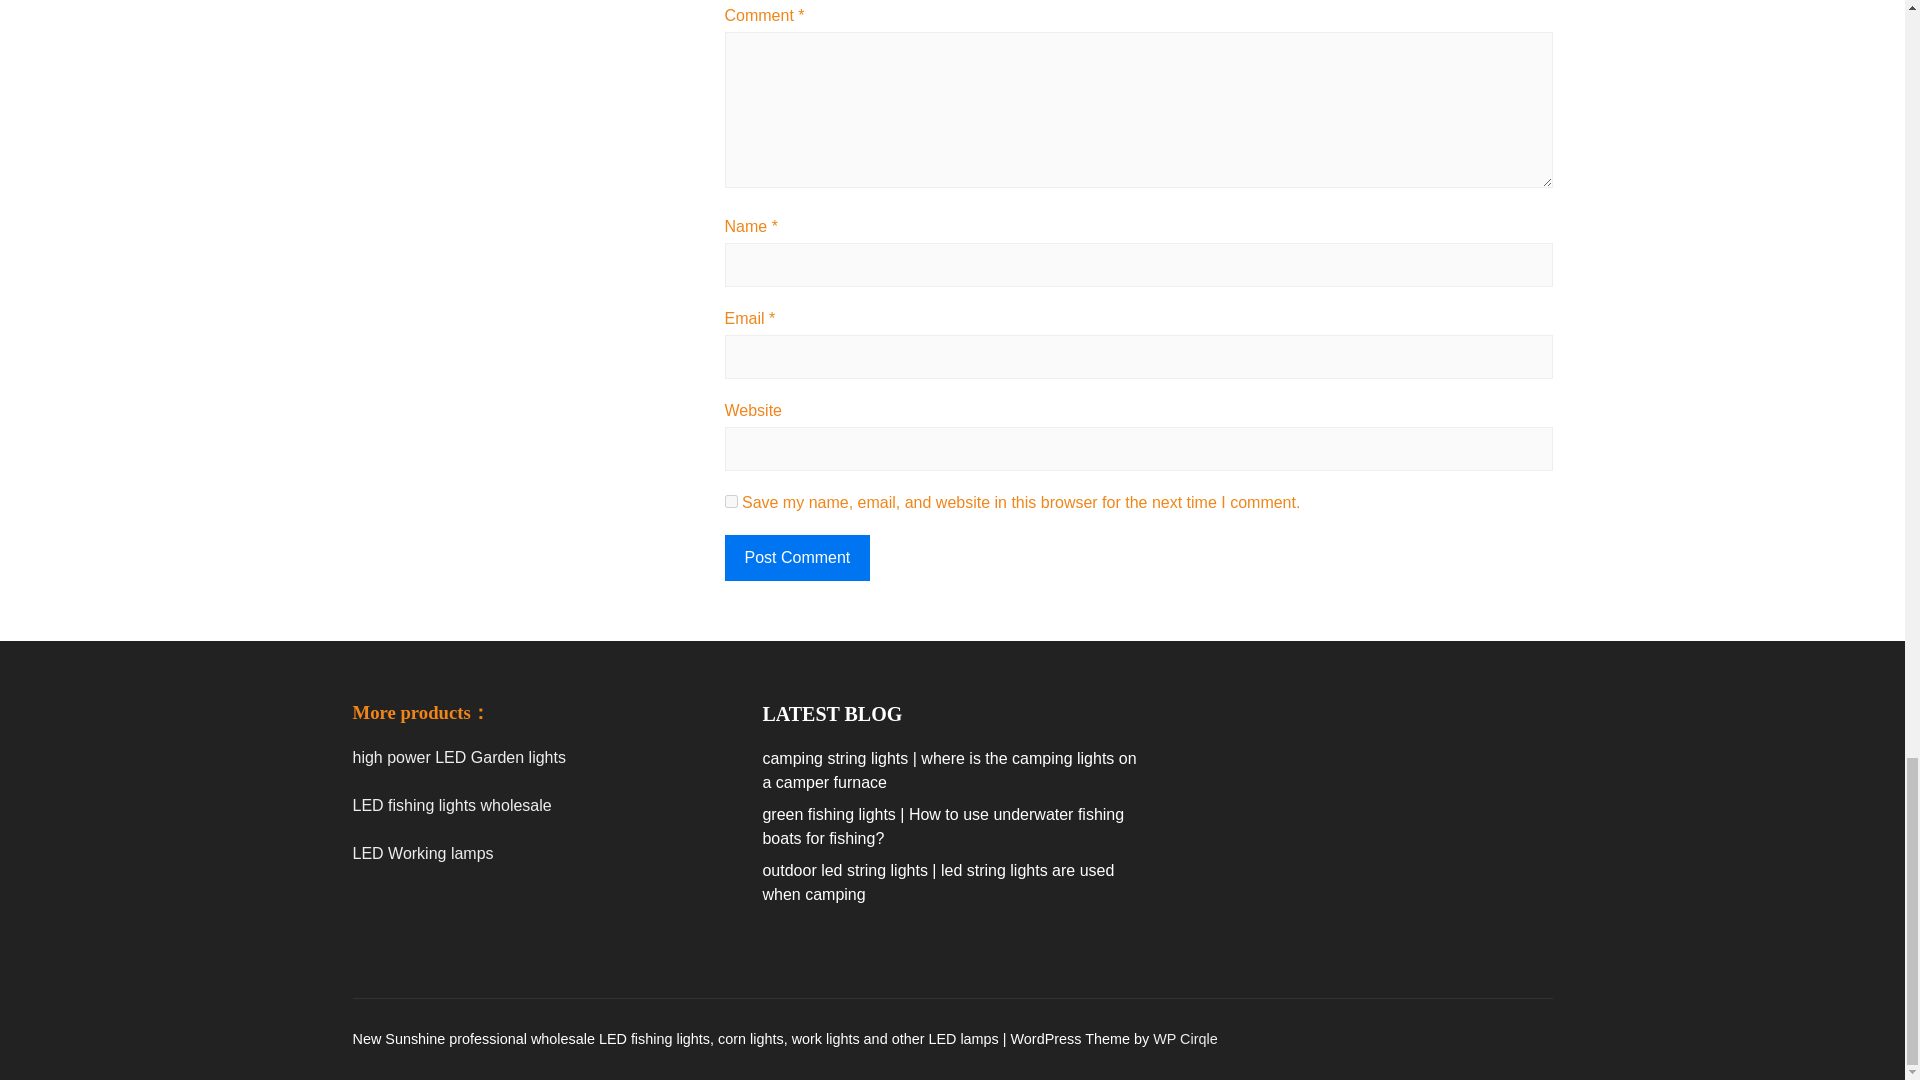 The height and width of the screenshot is (1080, 1920). What do you see at coordinates (796, 558) in the screenshot?
I see `Post Comment` at bounding box center [796, 558].